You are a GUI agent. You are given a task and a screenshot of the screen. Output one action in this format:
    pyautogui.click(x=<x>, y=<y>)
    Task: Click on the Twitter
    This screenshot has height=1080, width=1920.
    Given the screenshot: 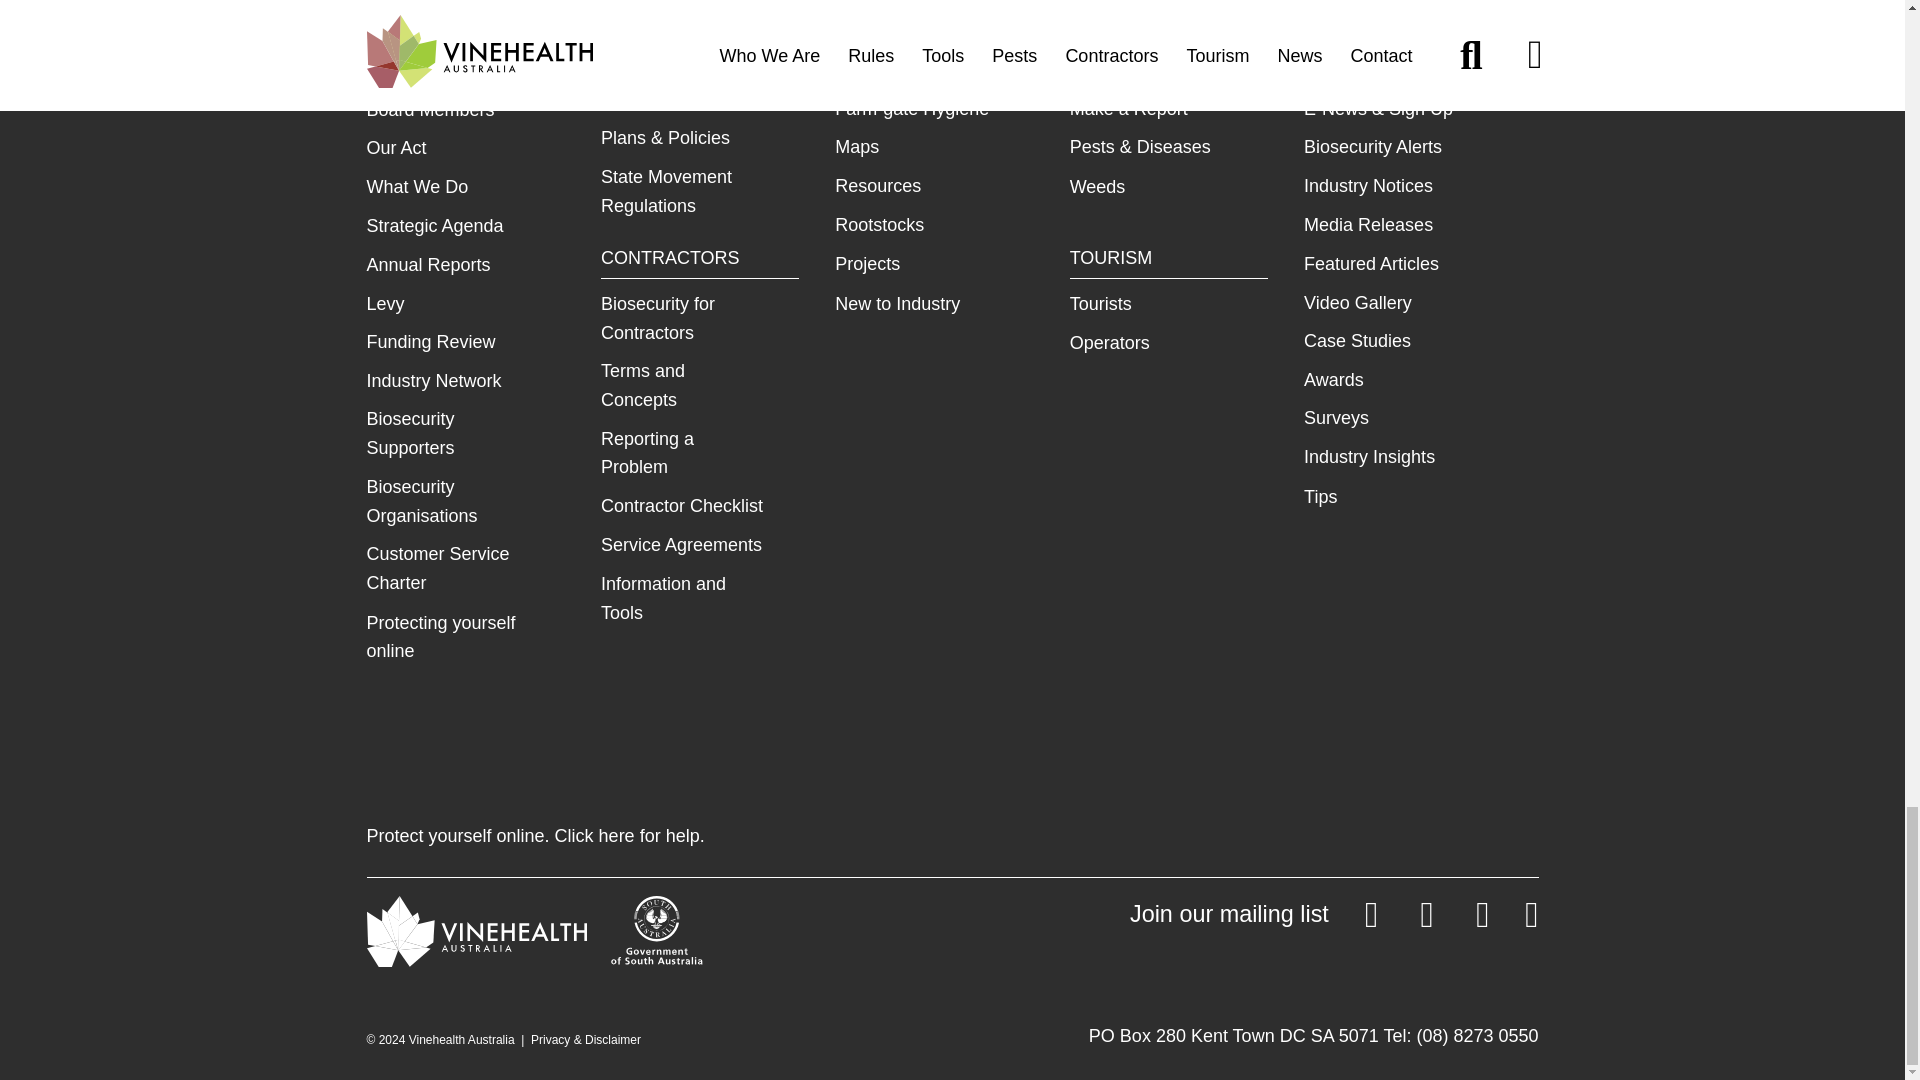 What is the action you would take?
    pyautogui.click(x=1409, y=919)
    